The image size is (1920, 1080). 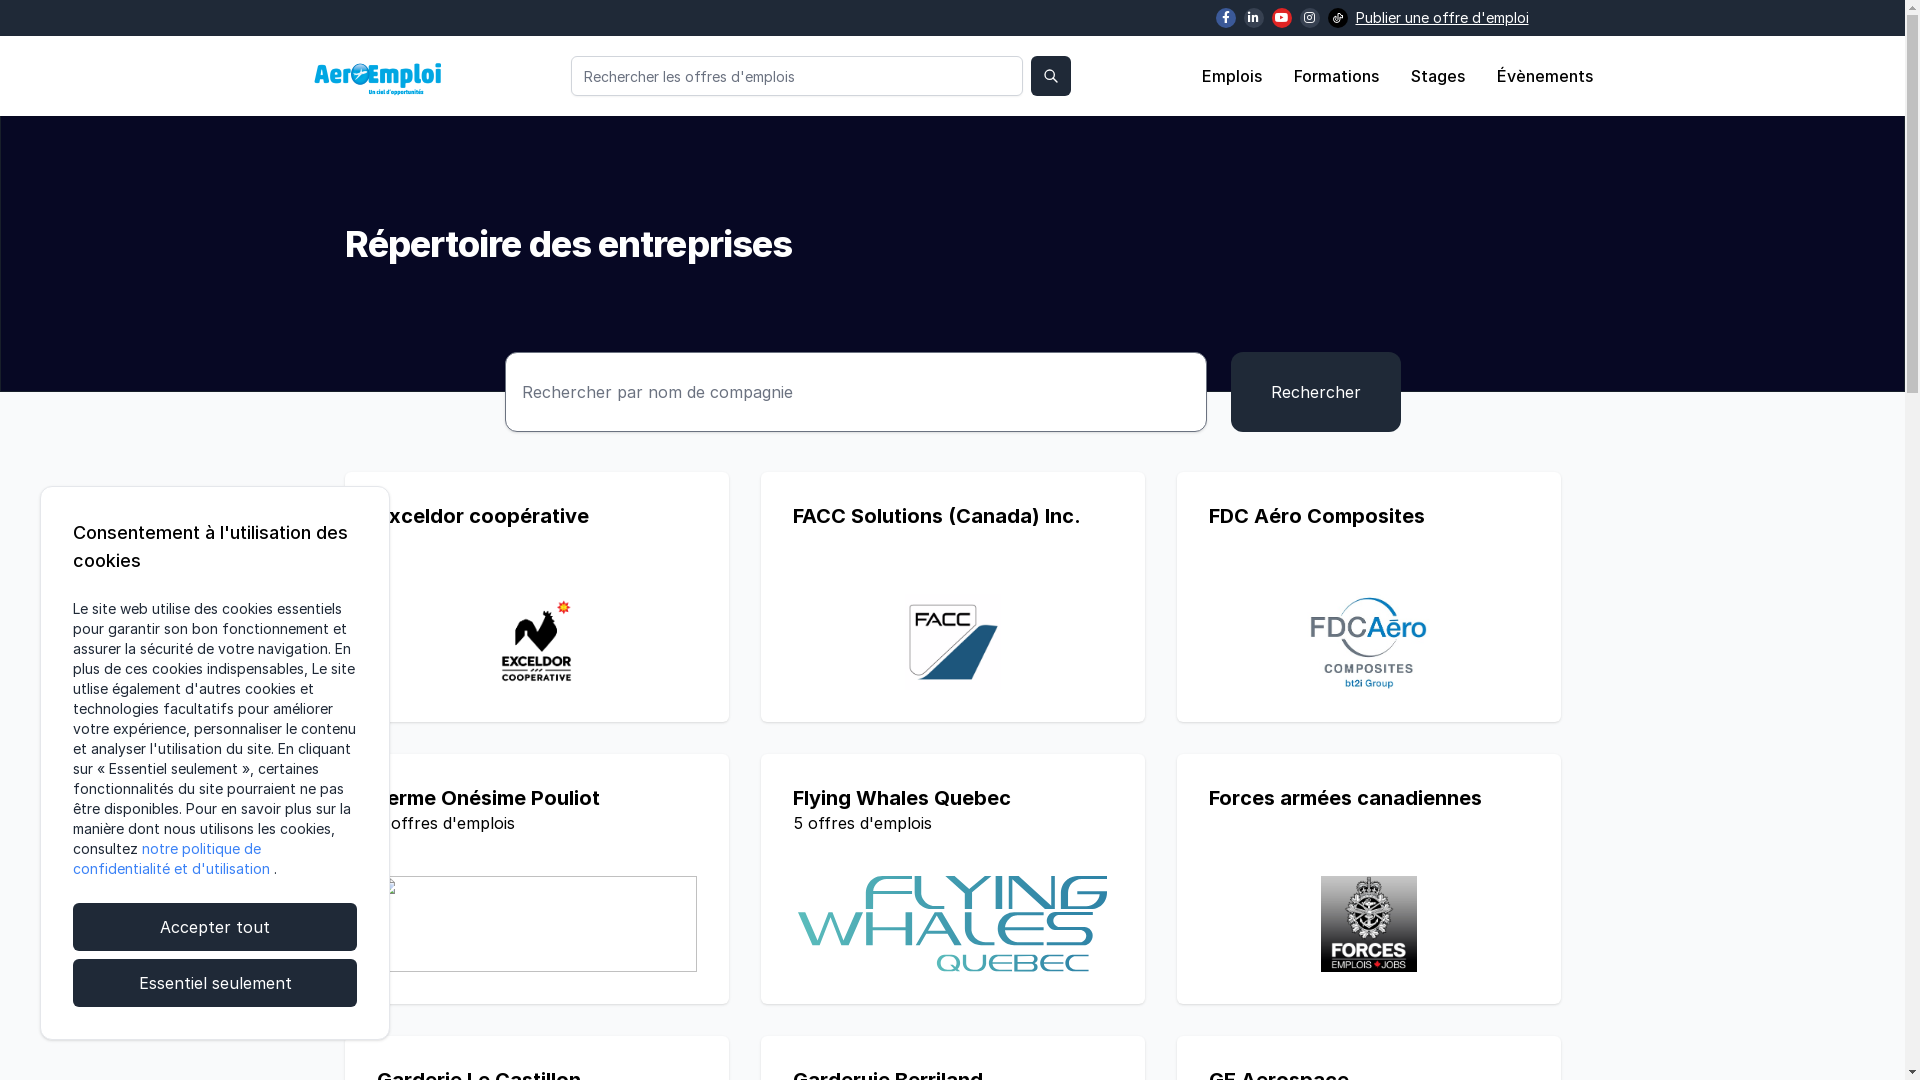 What do you see at coordinates (215, 927) in the screenshot?
I see `Accepter tout` at bounding box center [215, 927].